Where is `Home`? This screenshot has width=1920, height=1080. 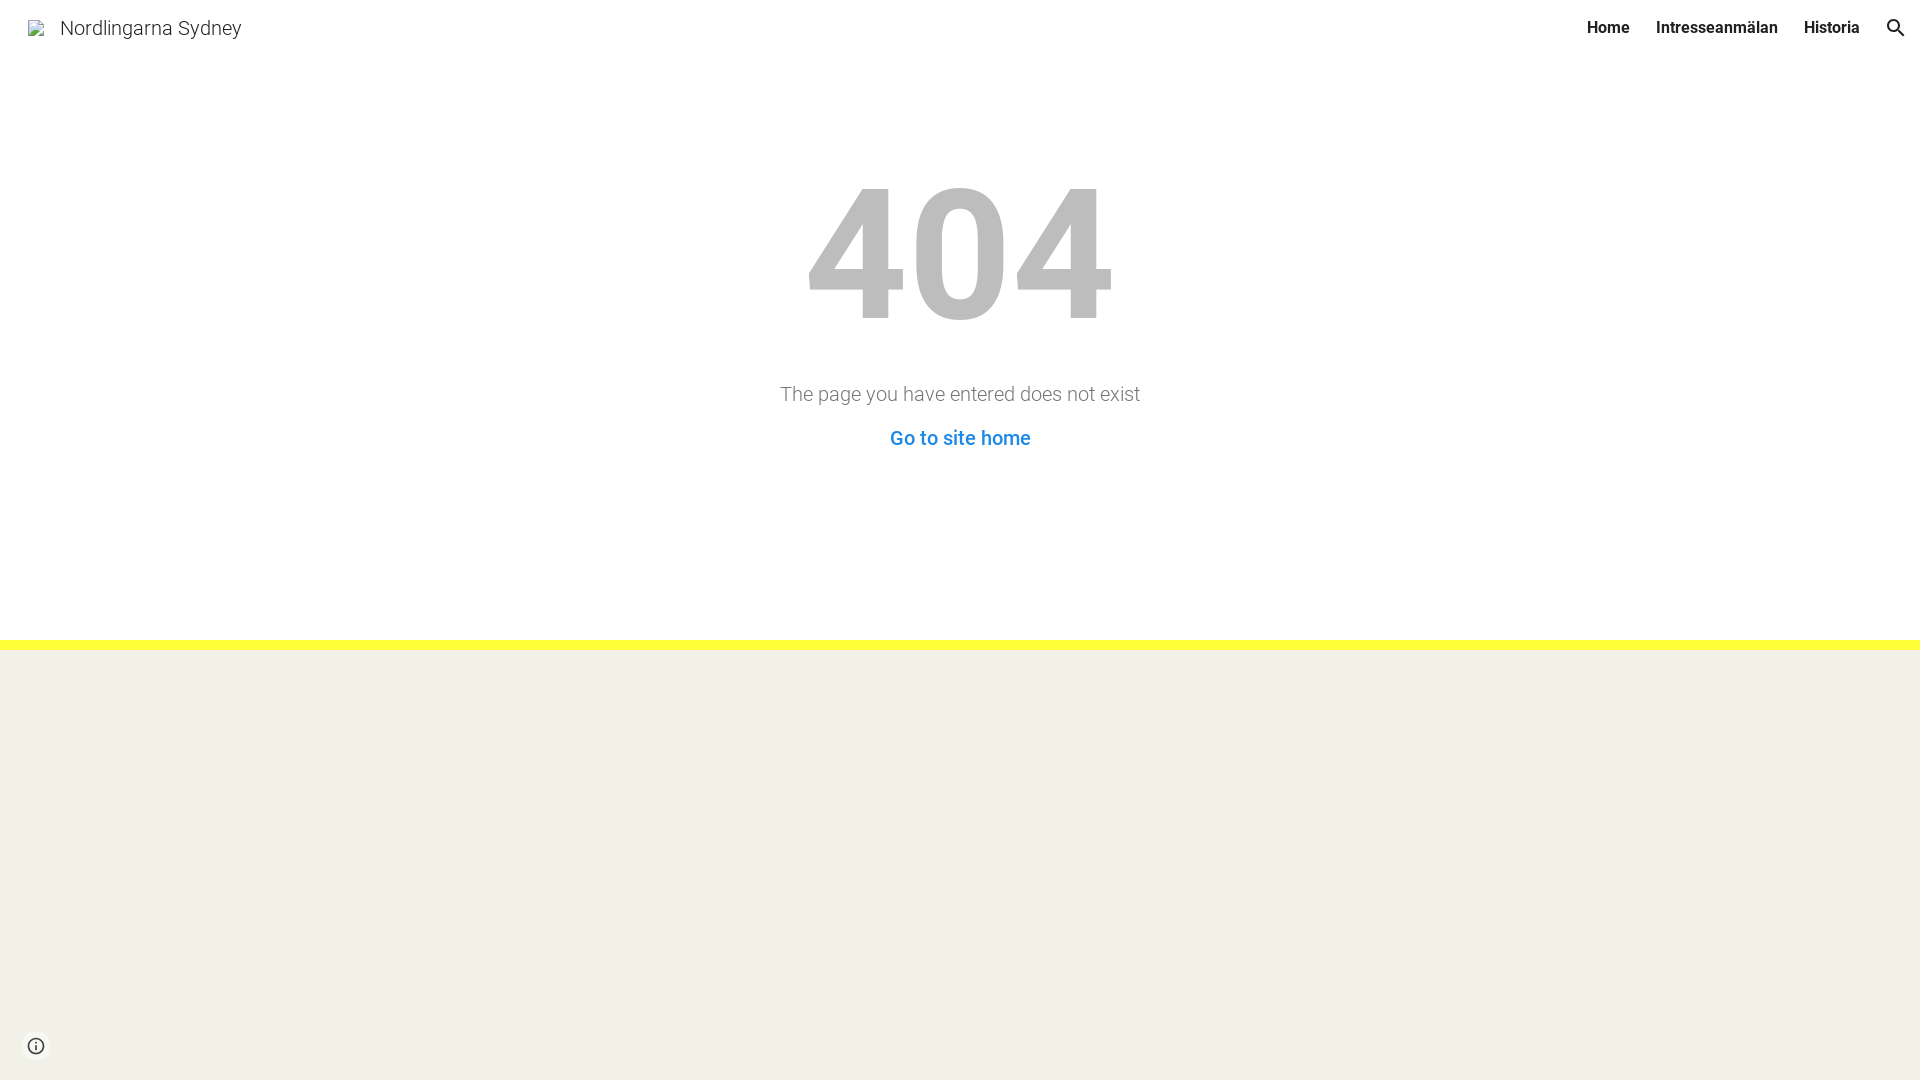
Home is located at coordinates (1608, 28).